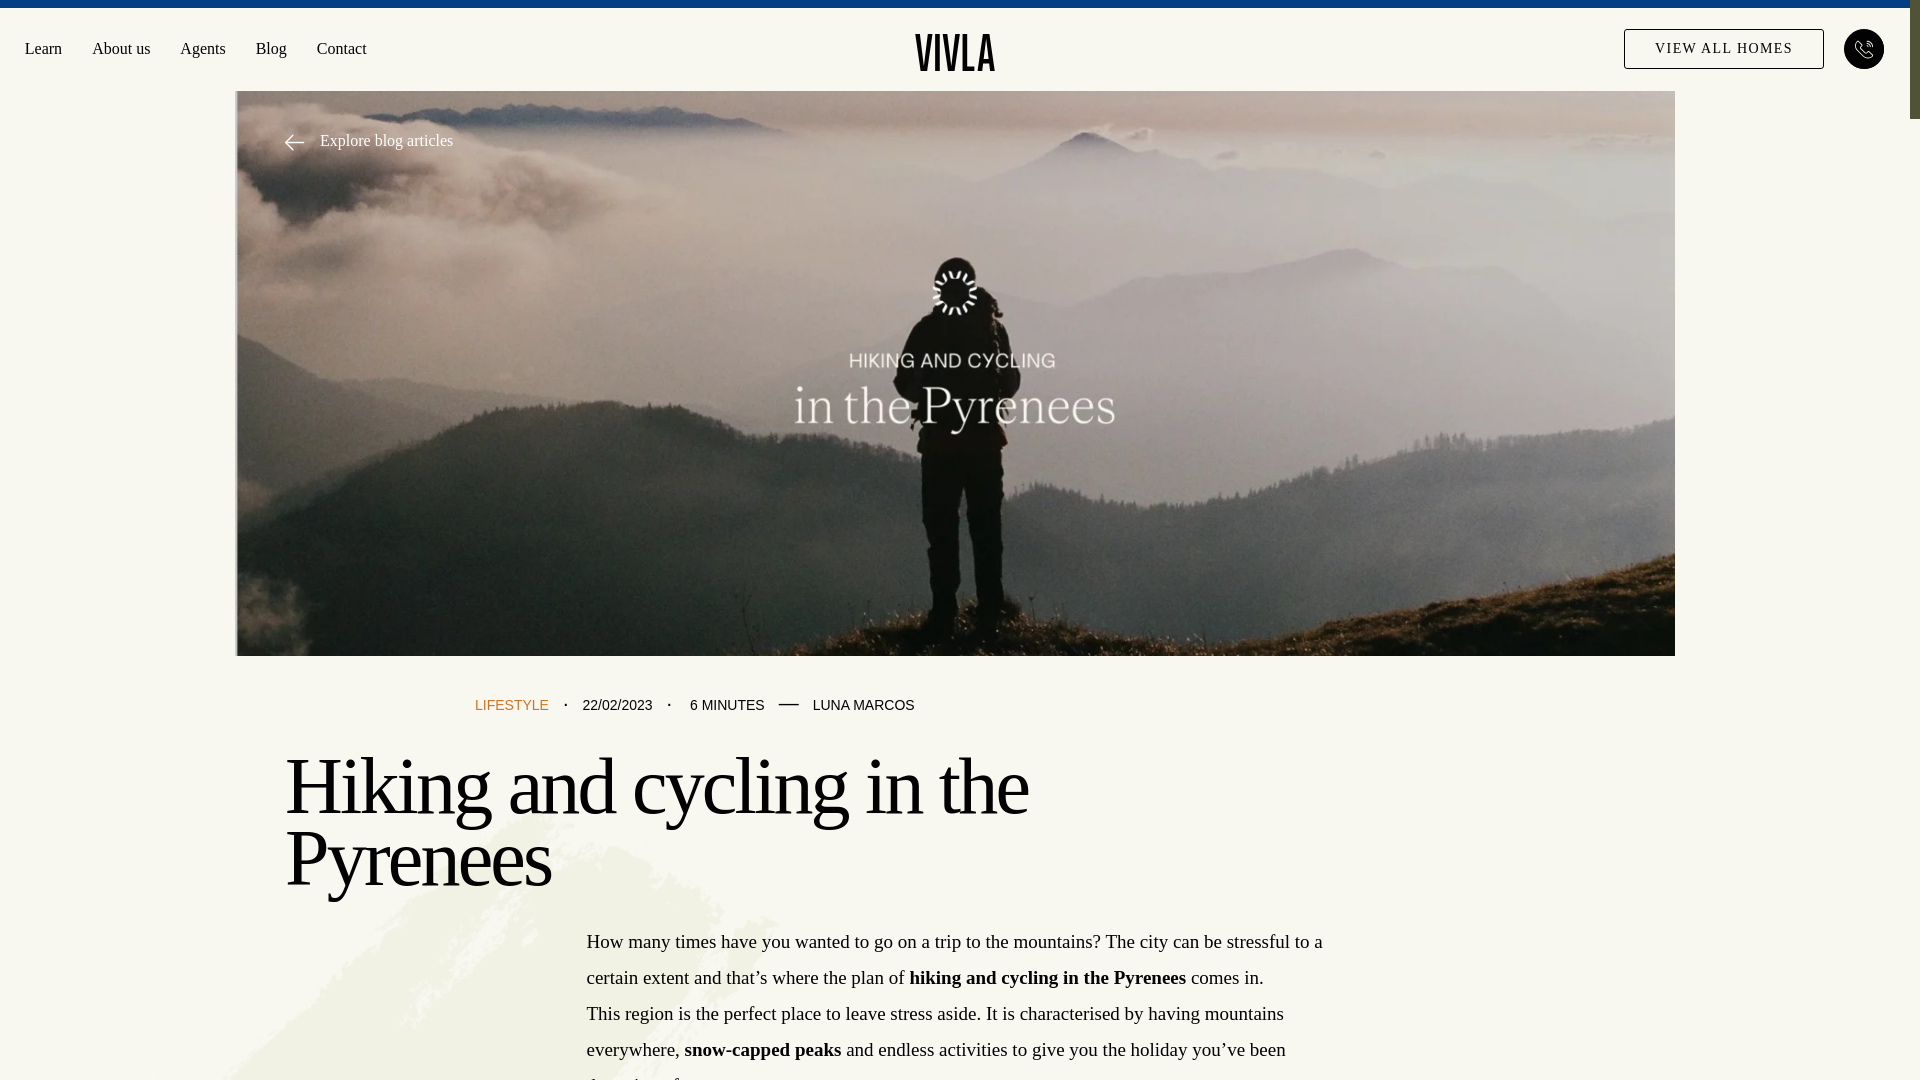  I want to click on Blog, so click(270, 48).